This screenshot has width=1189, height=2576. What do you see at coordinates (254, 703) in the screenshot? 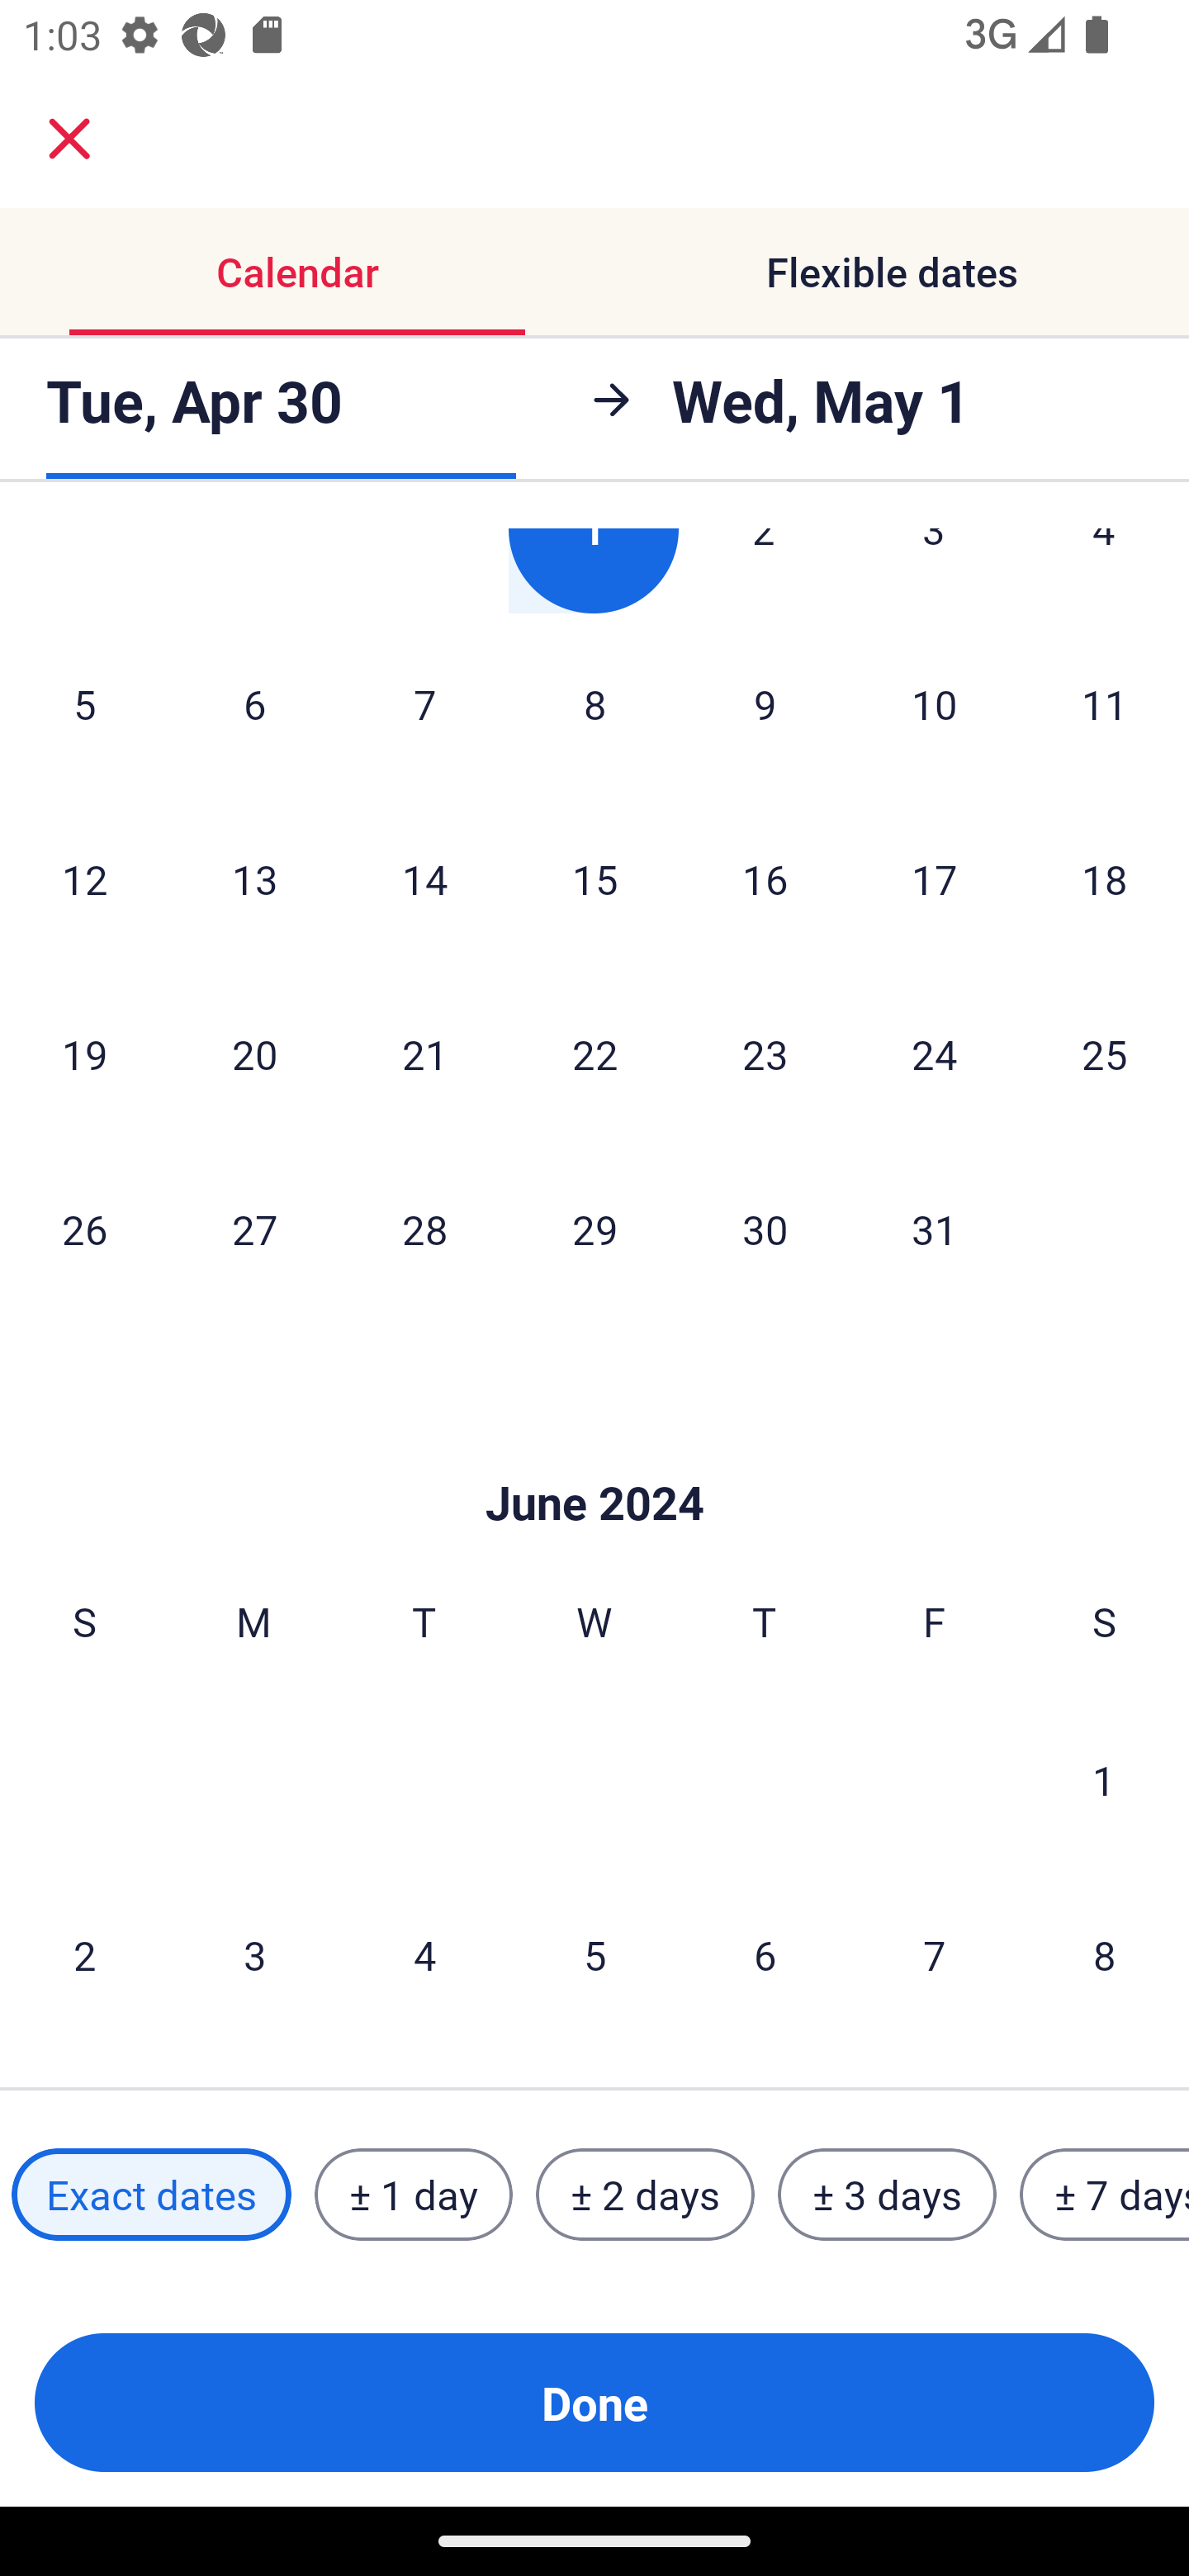
I see `6 Monday, May 6, 2024` at bounding box center [254, 703].